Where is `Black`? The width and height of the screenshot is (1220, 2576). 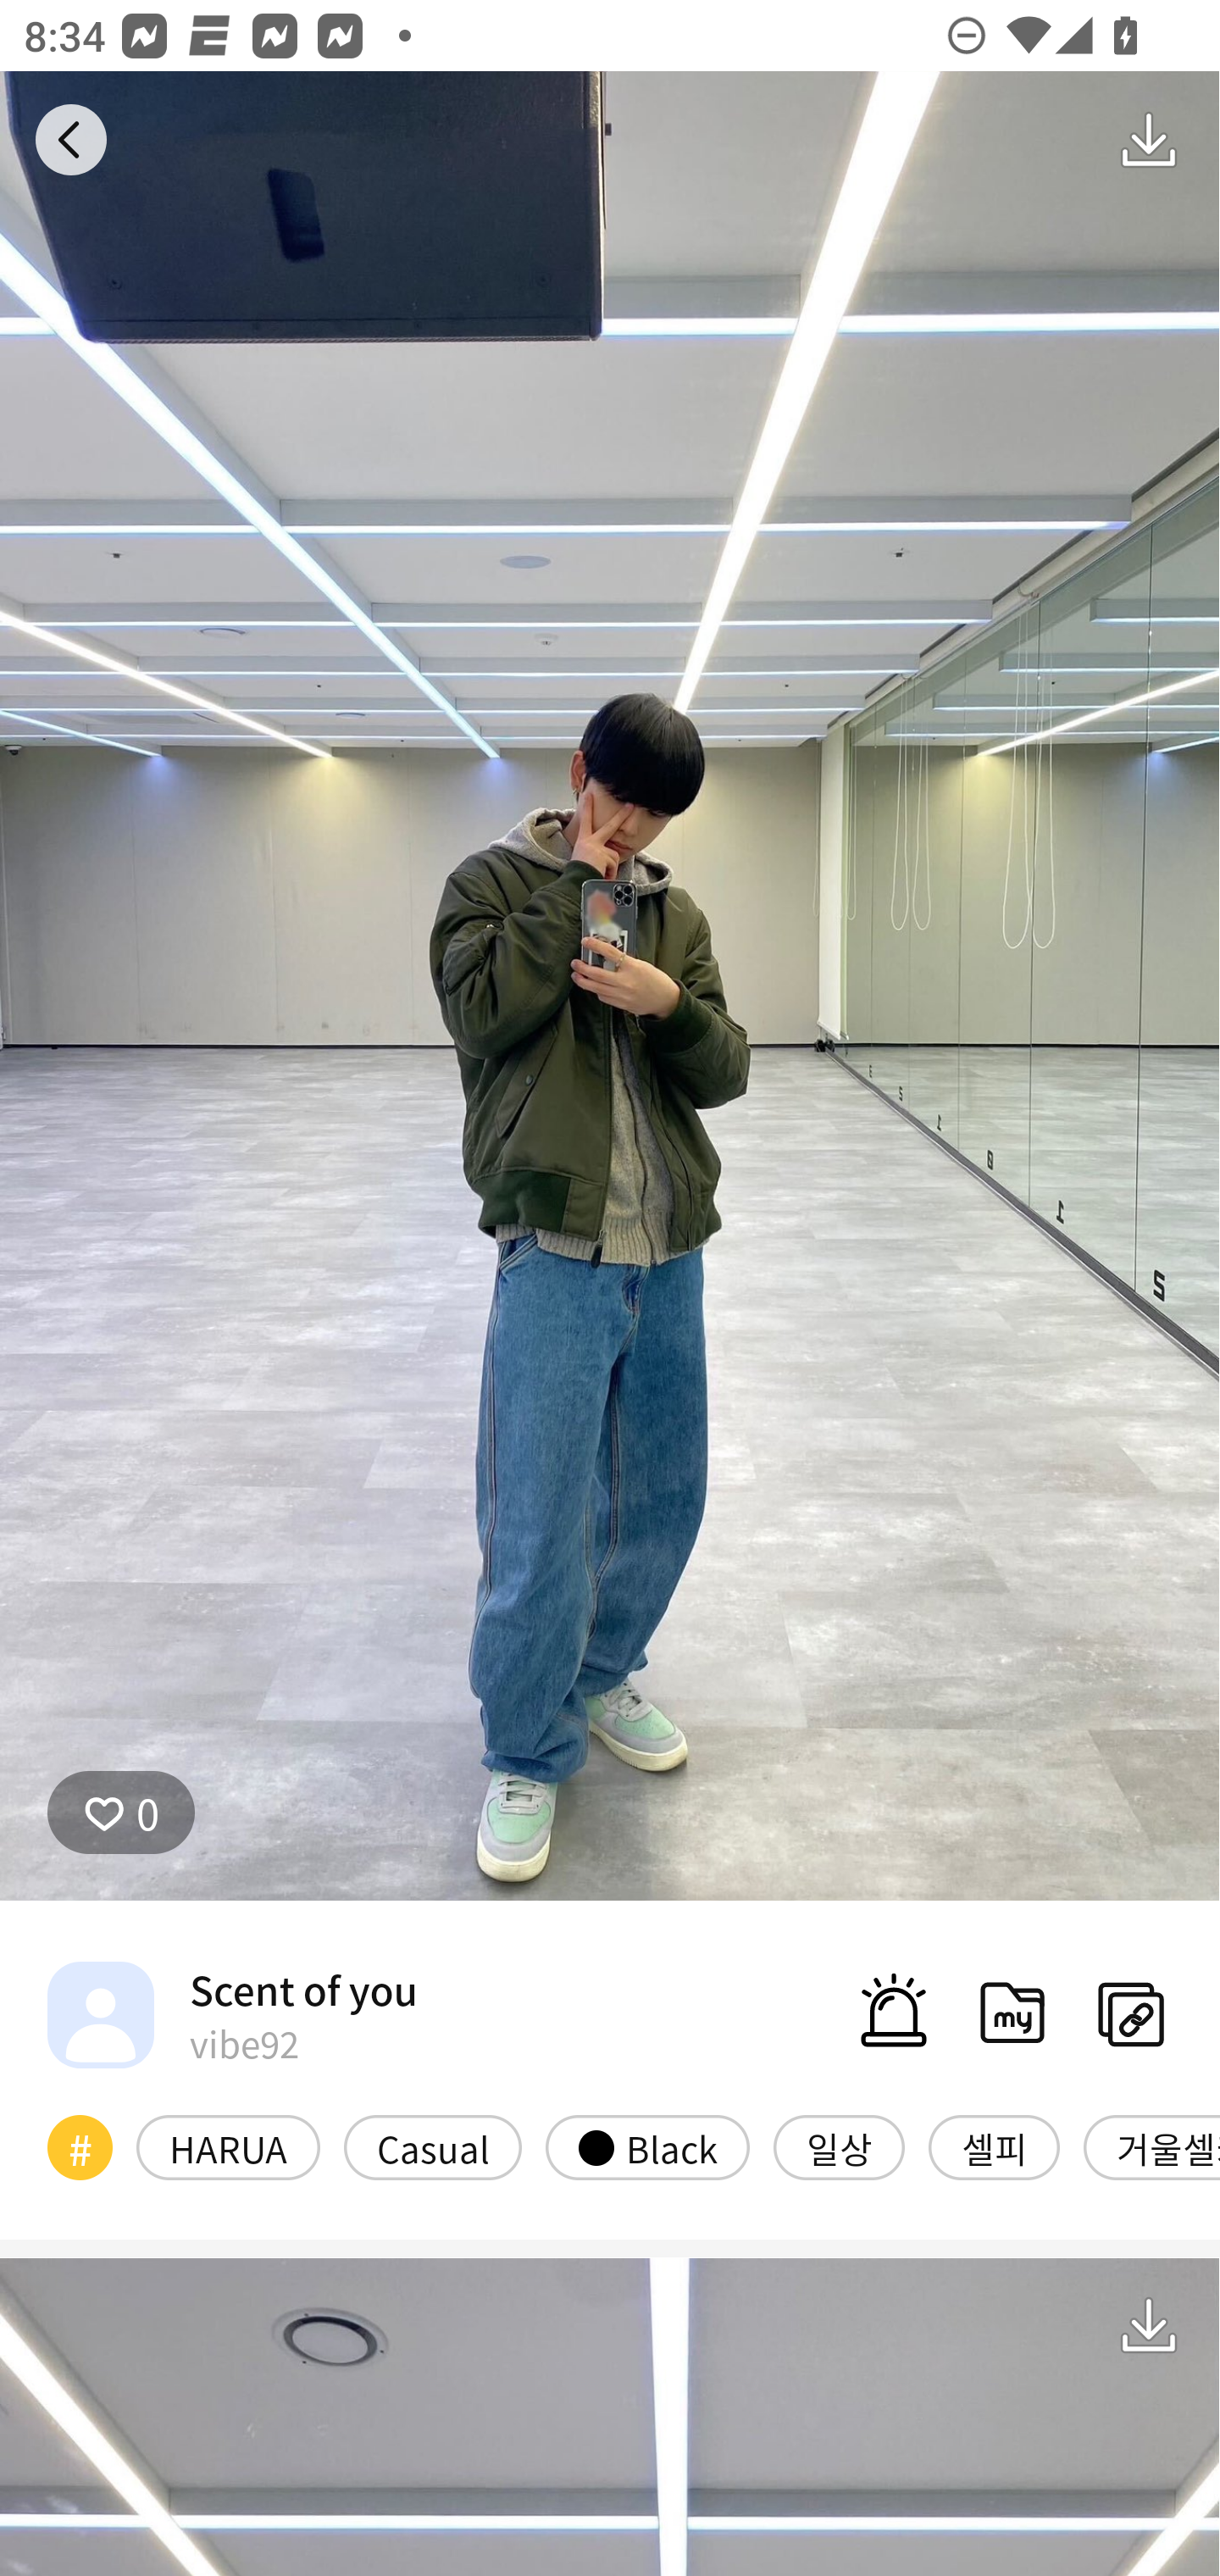
Black is located at coordinates (647, 2146).